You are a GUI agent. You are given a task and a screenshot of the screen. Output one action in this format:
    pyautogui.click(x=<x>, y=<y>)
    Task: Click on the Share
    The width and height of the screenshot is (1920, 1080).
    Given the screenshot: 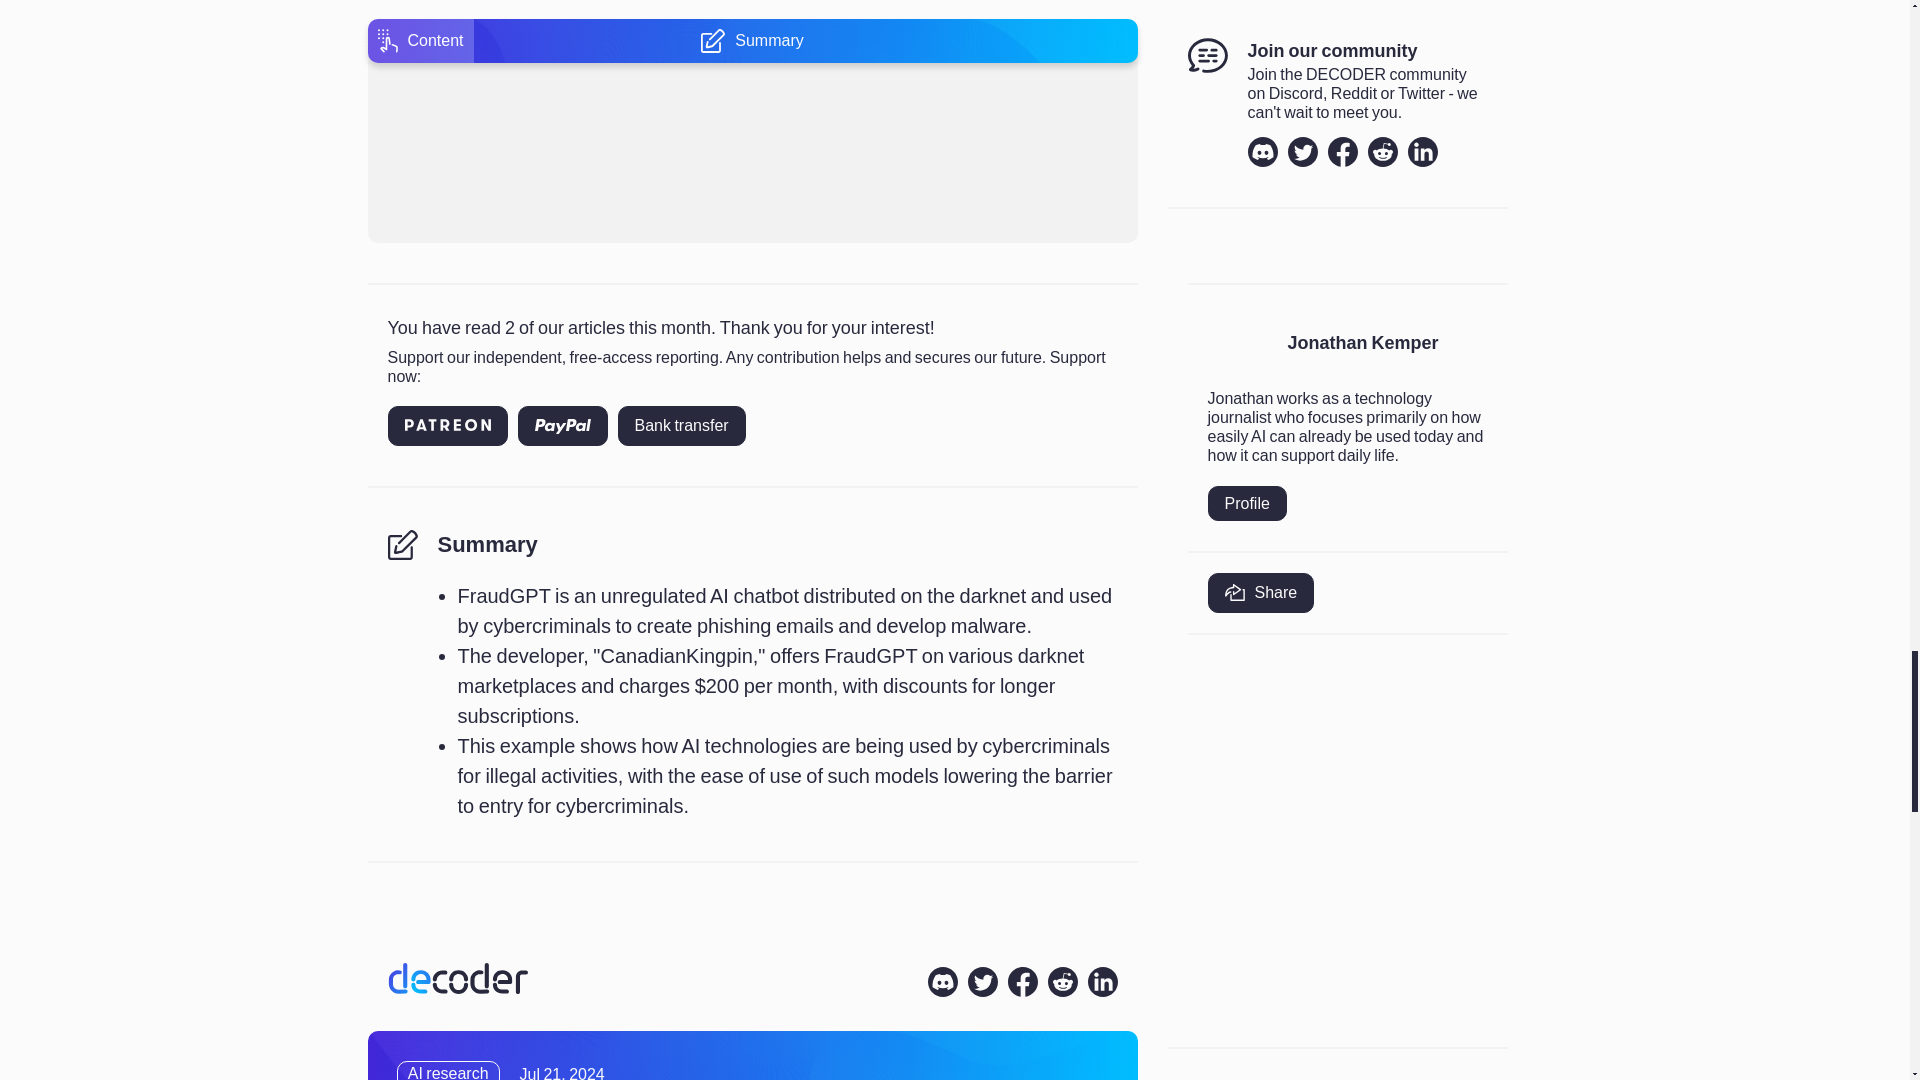 What is the action you would take?
    pyautogui.click(x=1261, y=593)
    